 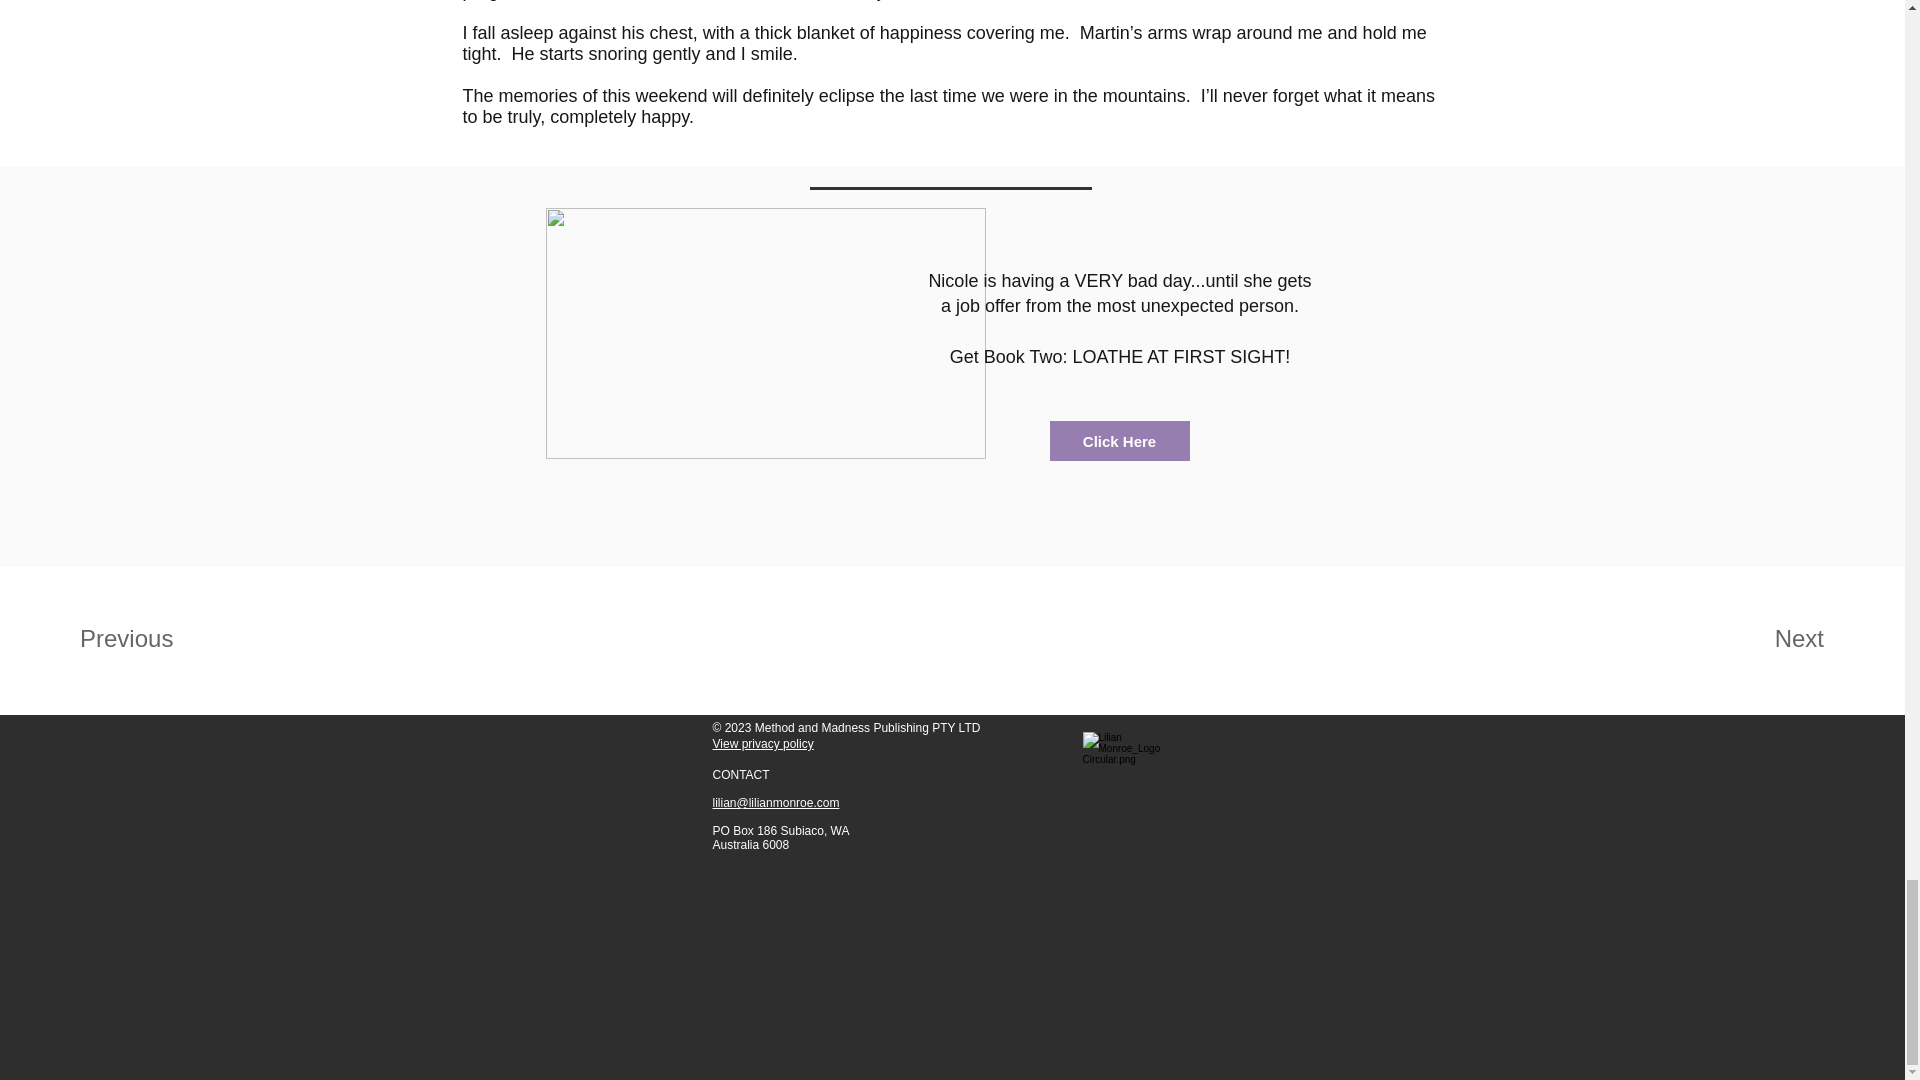 What do you see at coordinates (1758, 638) in the screenshot?
I see `Next` at bounding box center [1758, 638].